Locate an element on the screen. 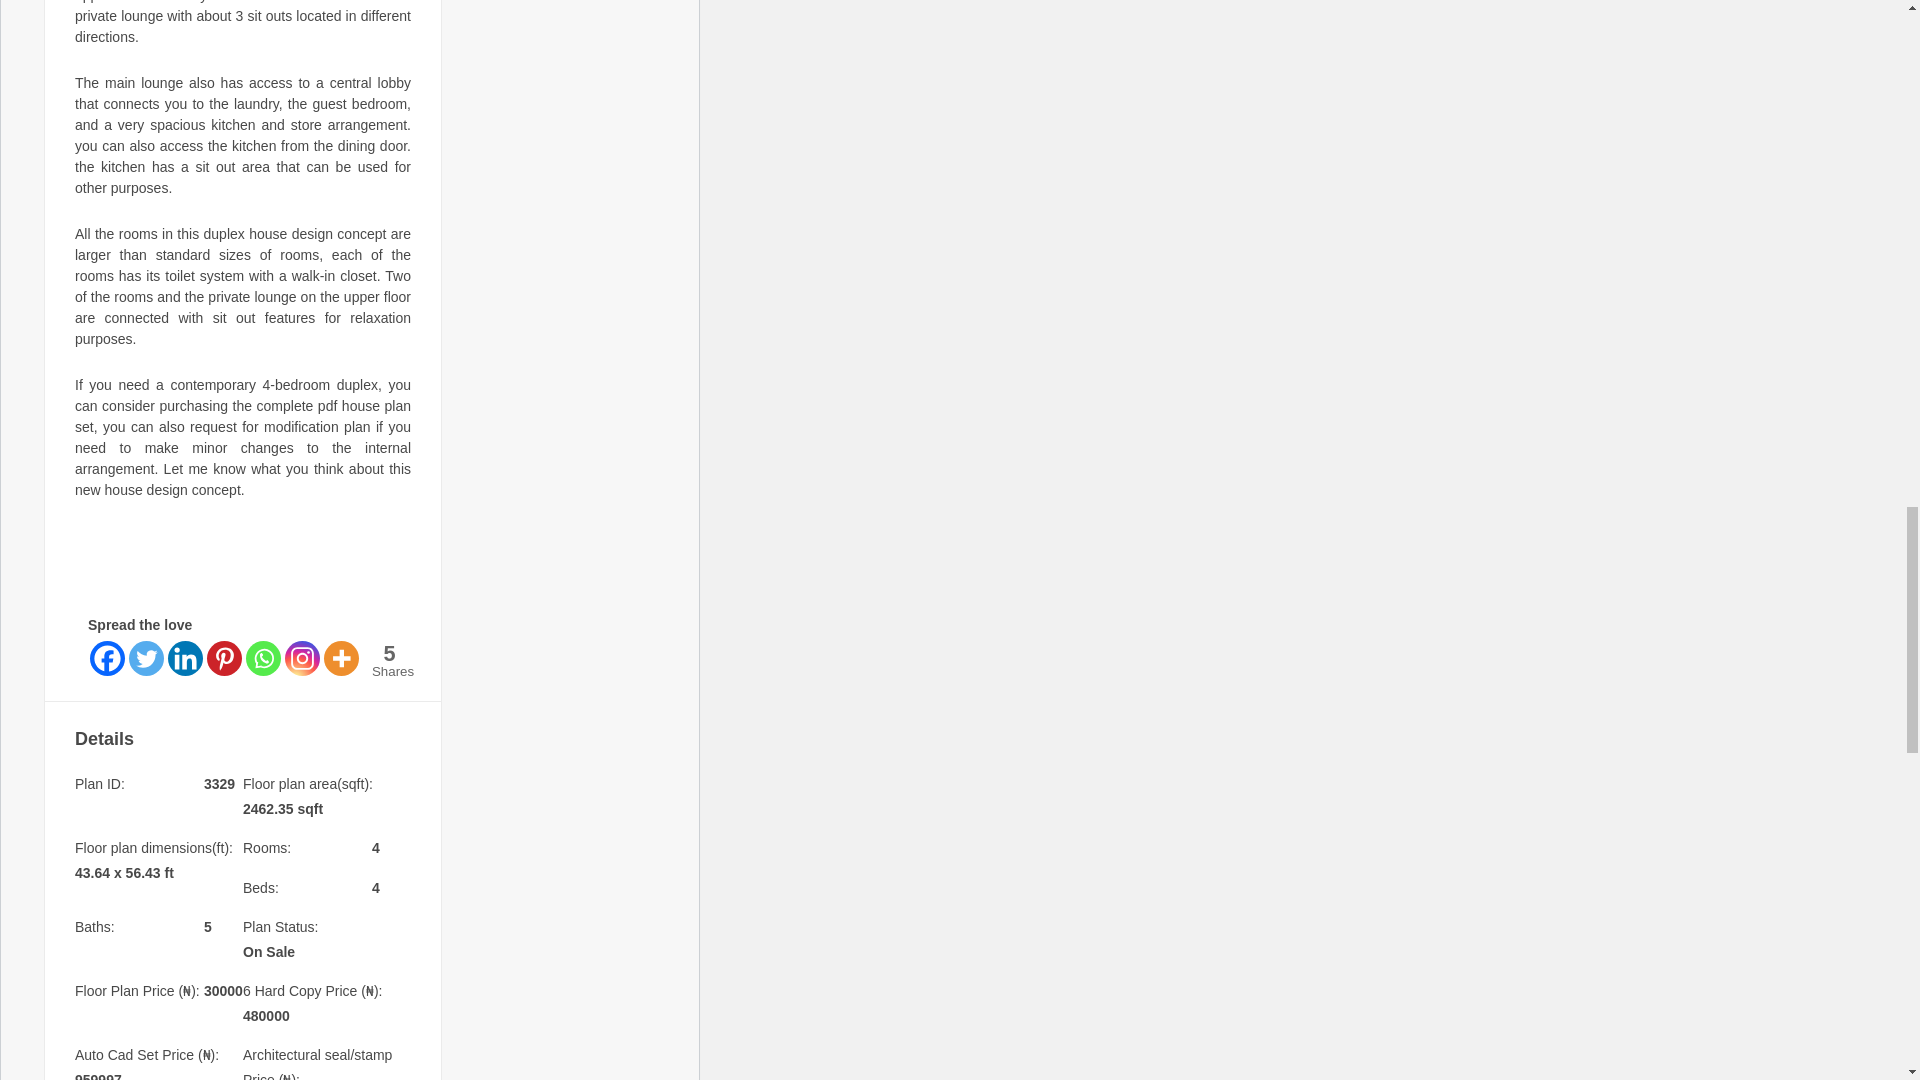 Image resolution: width=1920 pixels, height=1080 pixels. More is located at coordinates (342, 658).